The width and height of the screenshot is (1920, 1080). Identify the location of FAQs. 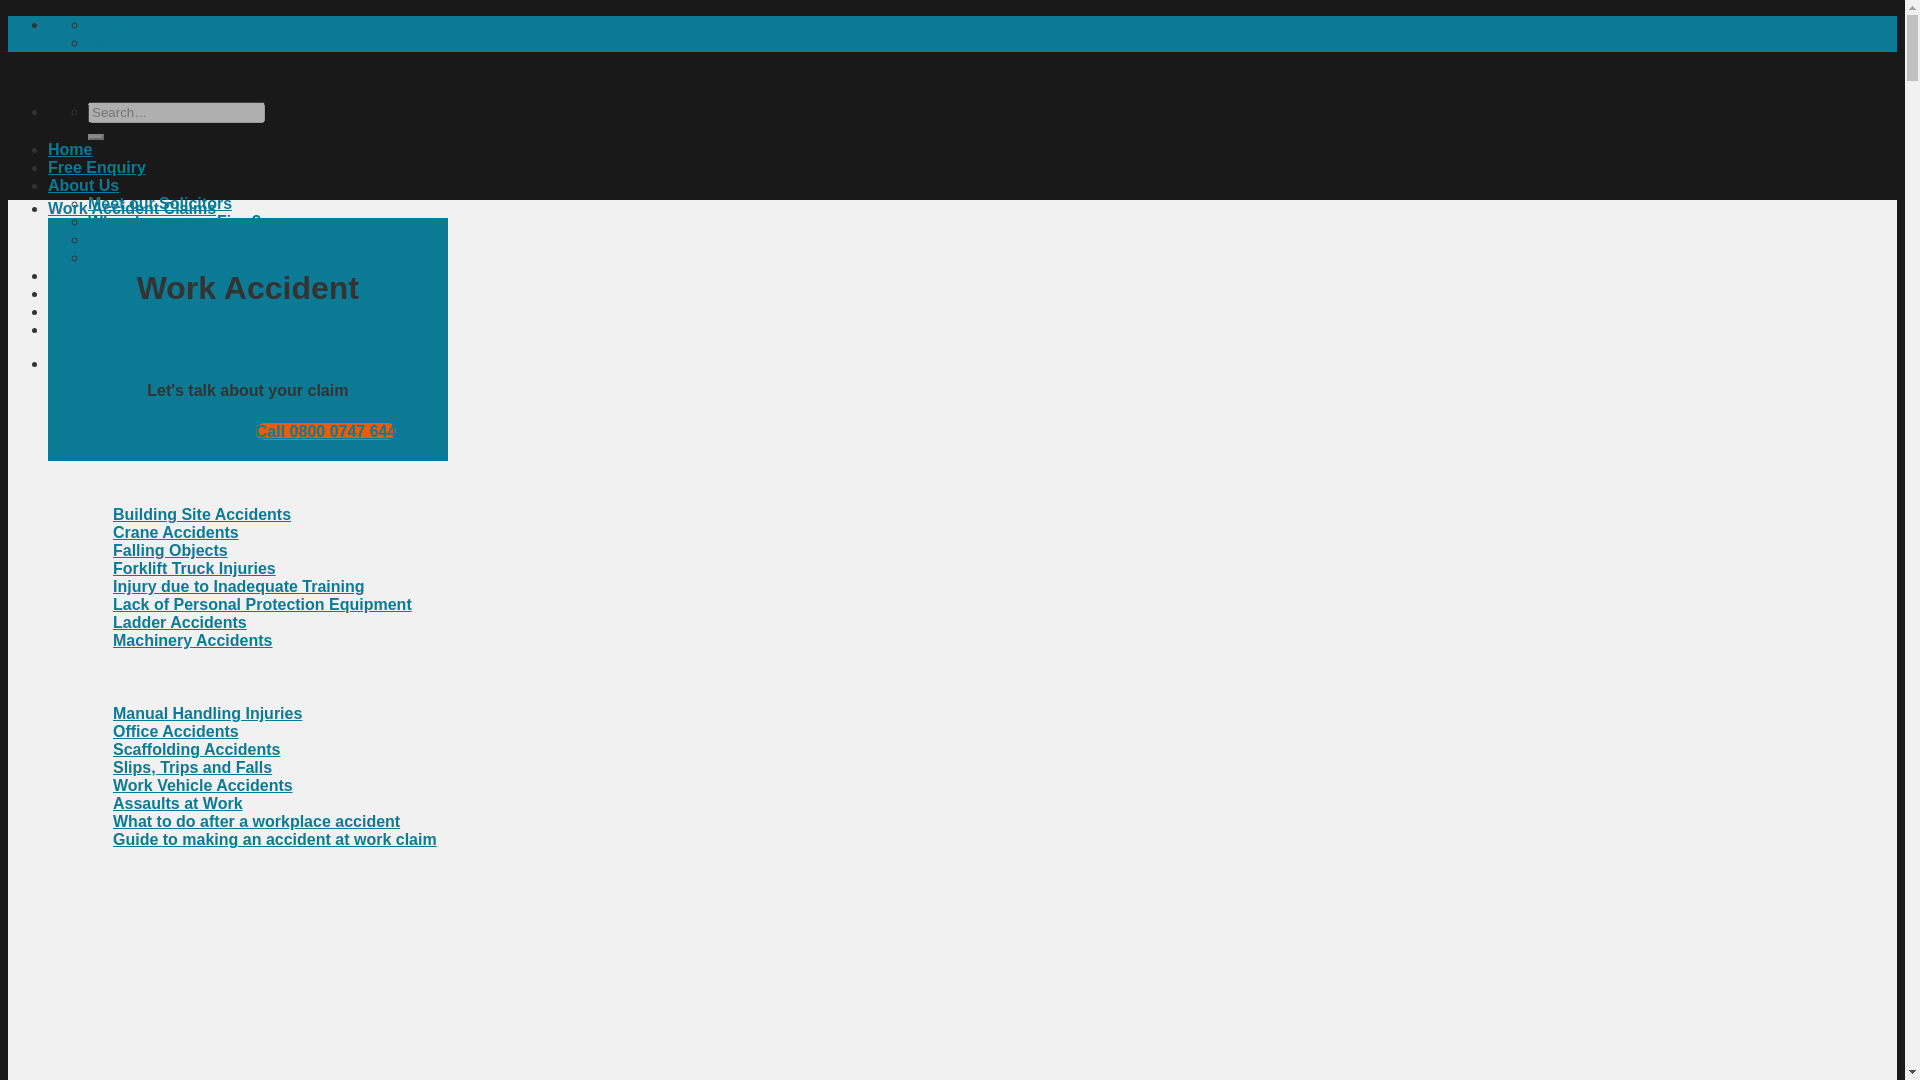
(109, 257).